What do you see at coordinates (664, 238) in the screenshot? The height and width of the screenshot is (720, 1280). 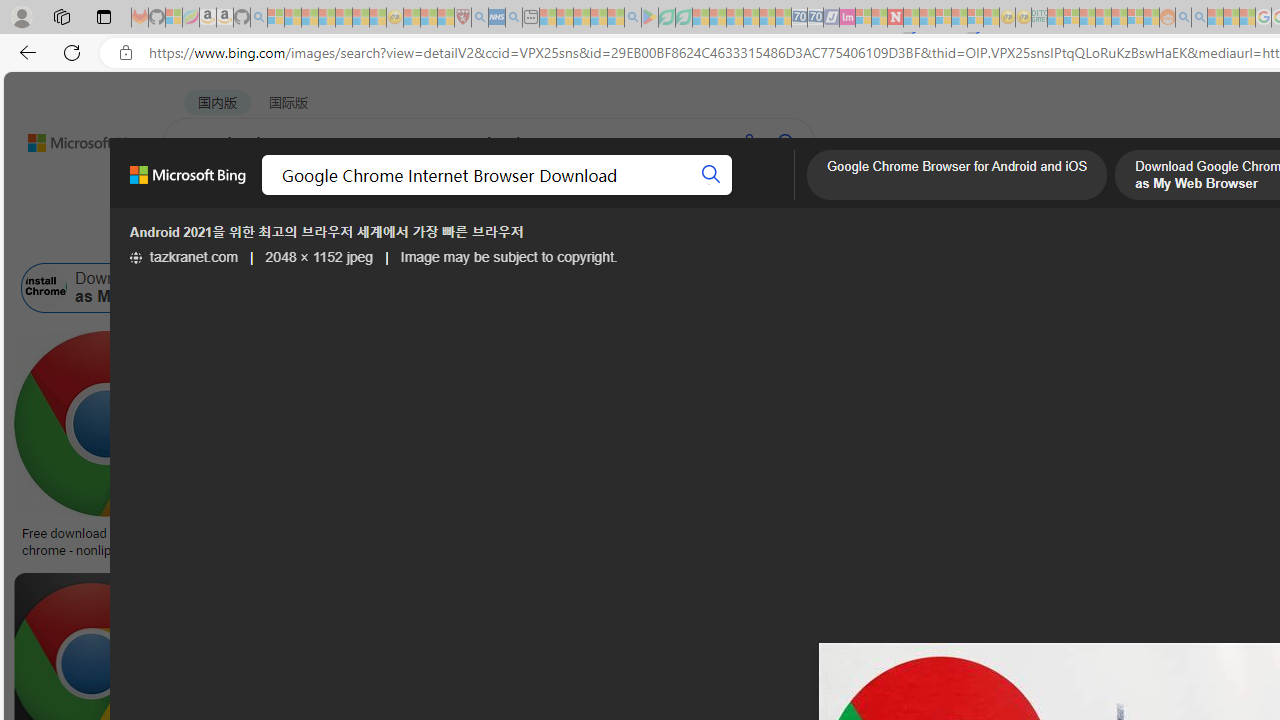 I see `License` at bounding box center [664, 238].